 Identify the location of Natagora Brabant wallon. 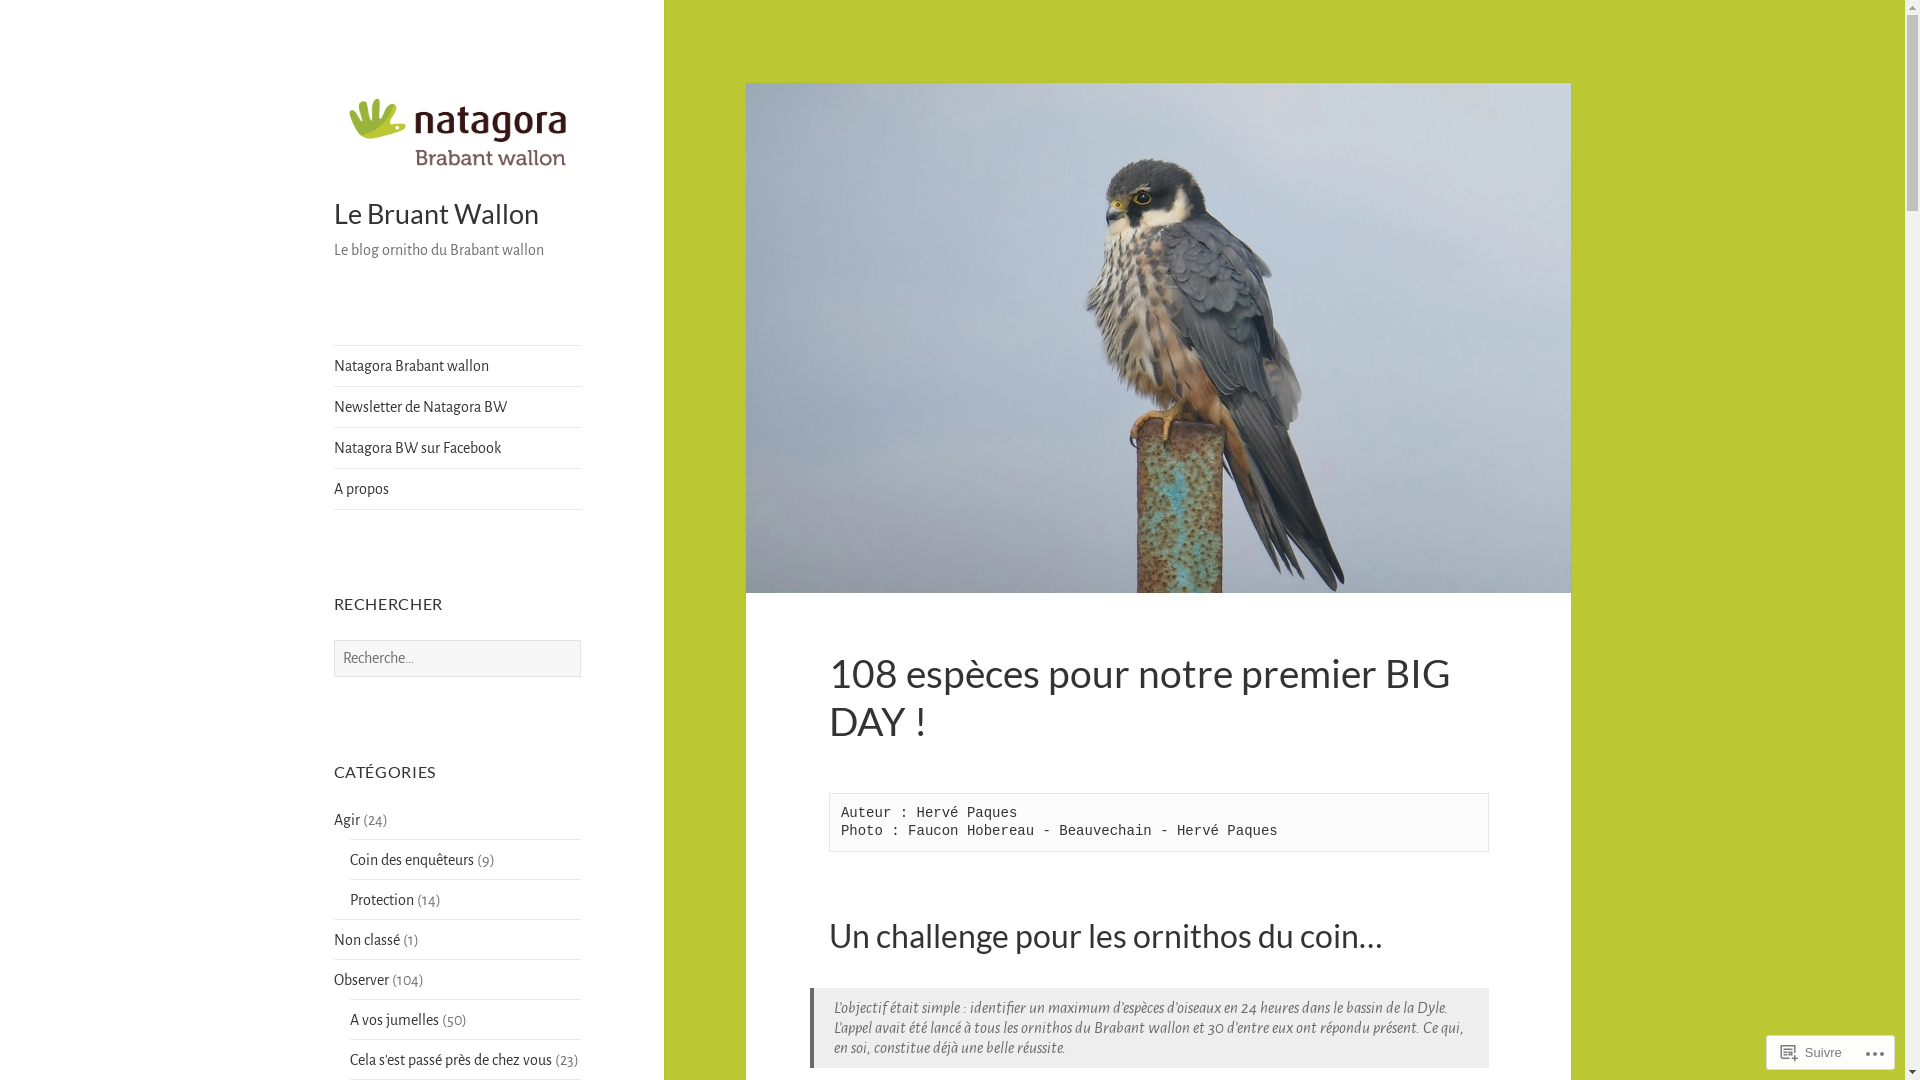
(458, 366).